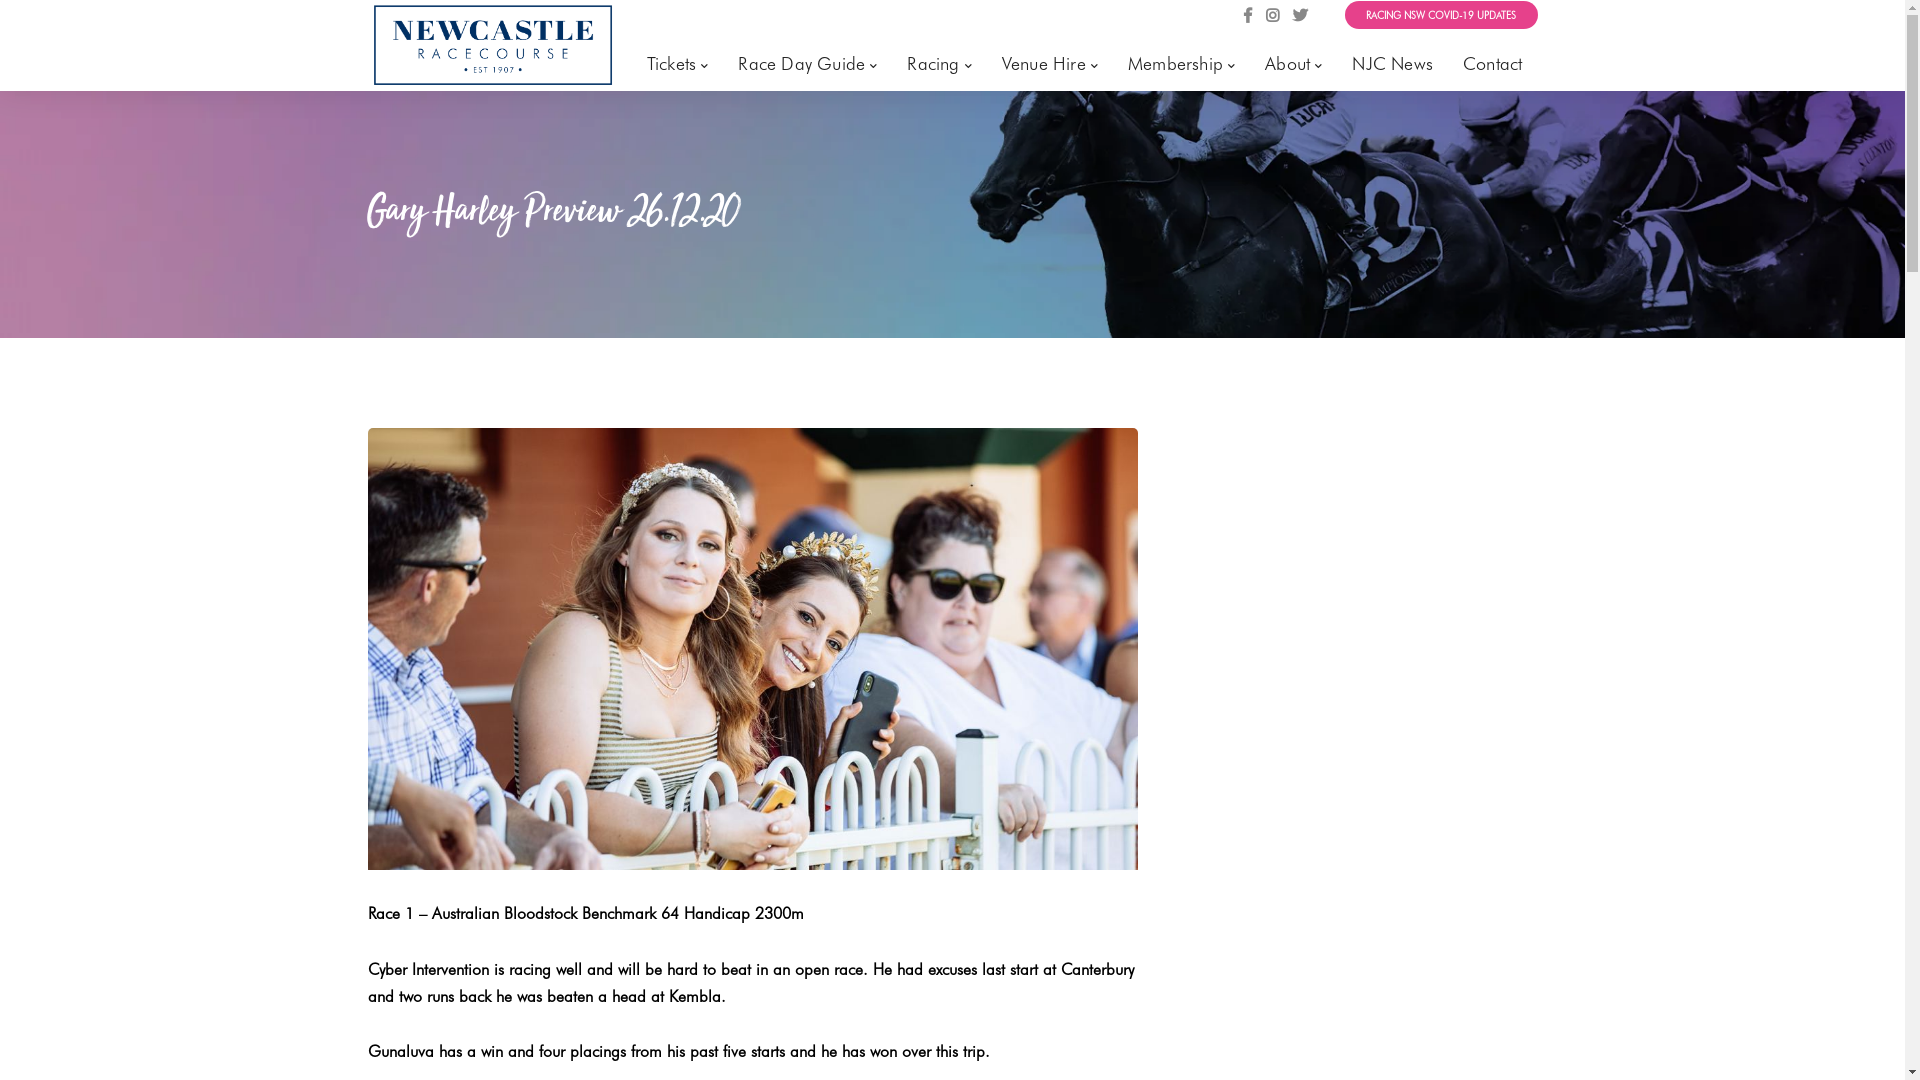 The height and width of the screenshot is (1080, 1920). What do you see at coordinates (808, 64) in the screenshot?
I see `Race Day Guide` at bounding box center [808, 64].